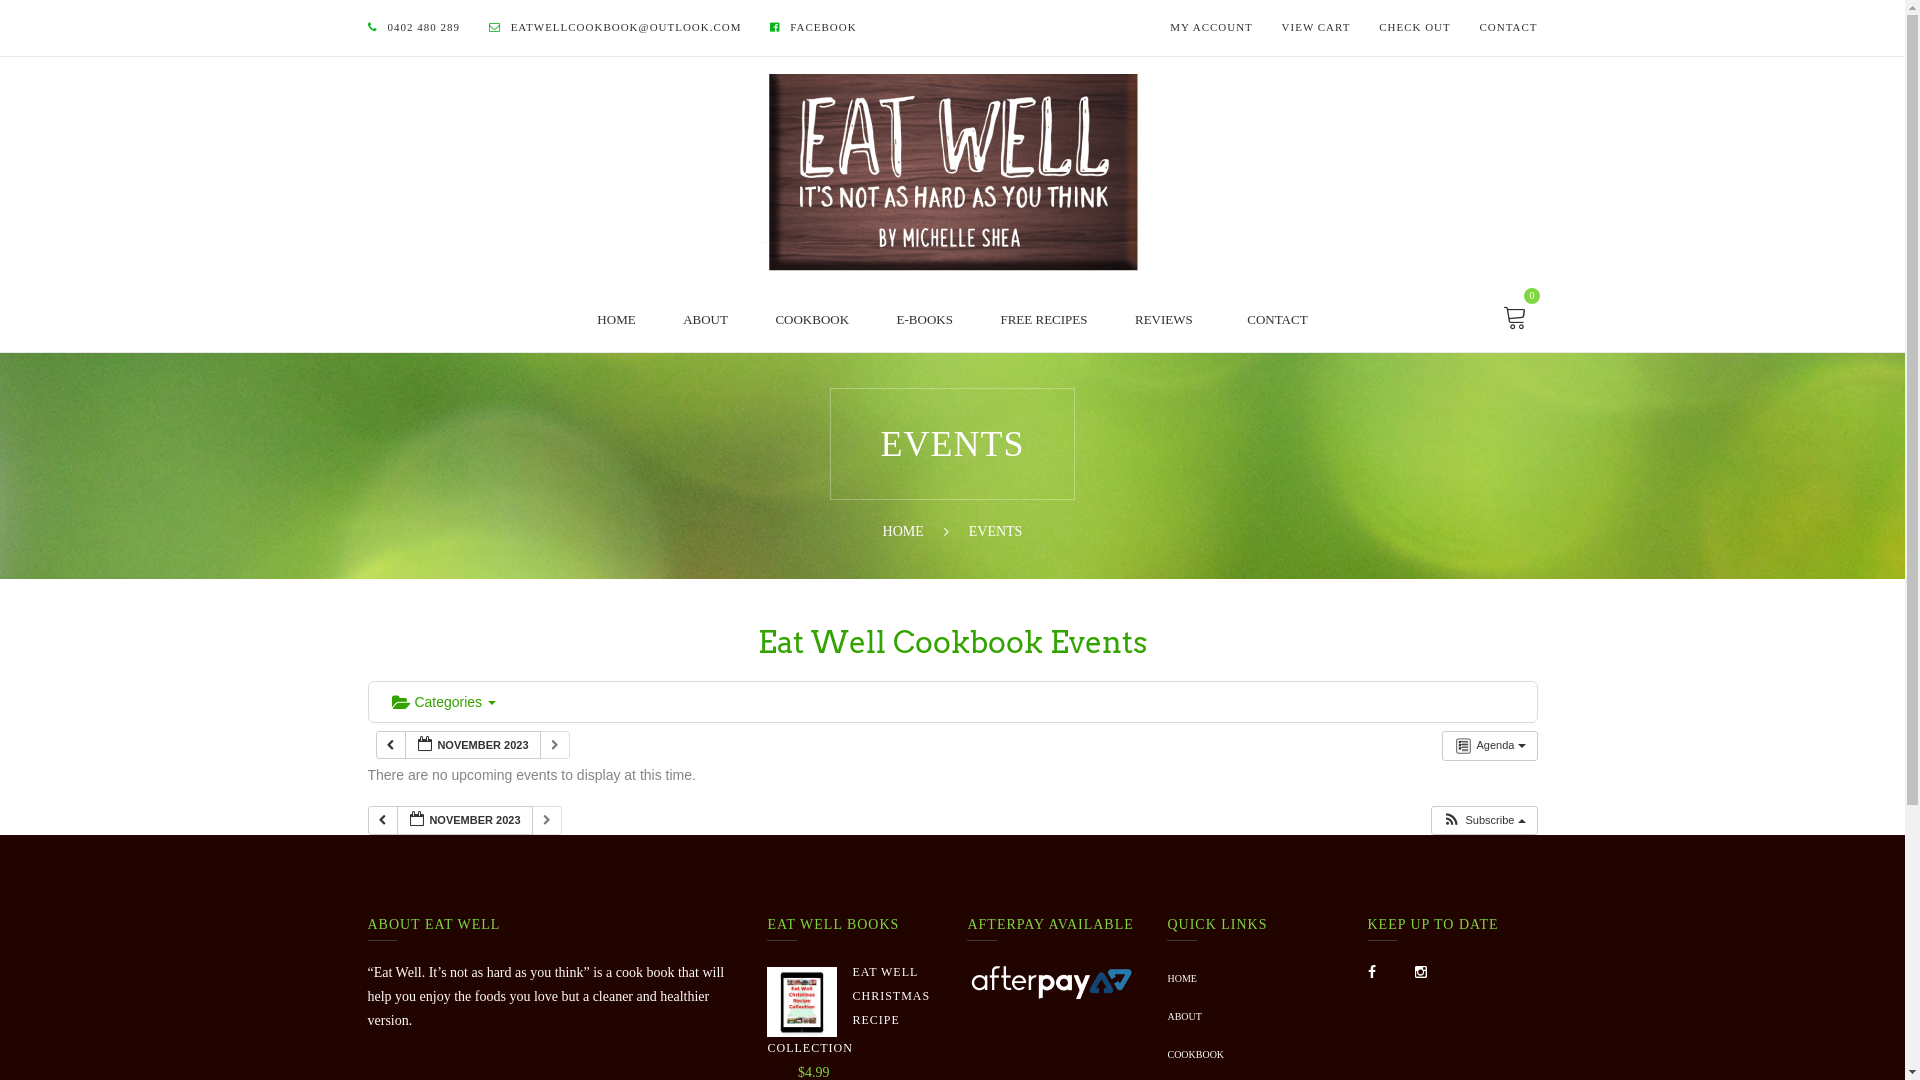  What do you see at coordinates (1490, 746) in the screenshot?
I see `Agenda` at bounding box center [1490, 746].